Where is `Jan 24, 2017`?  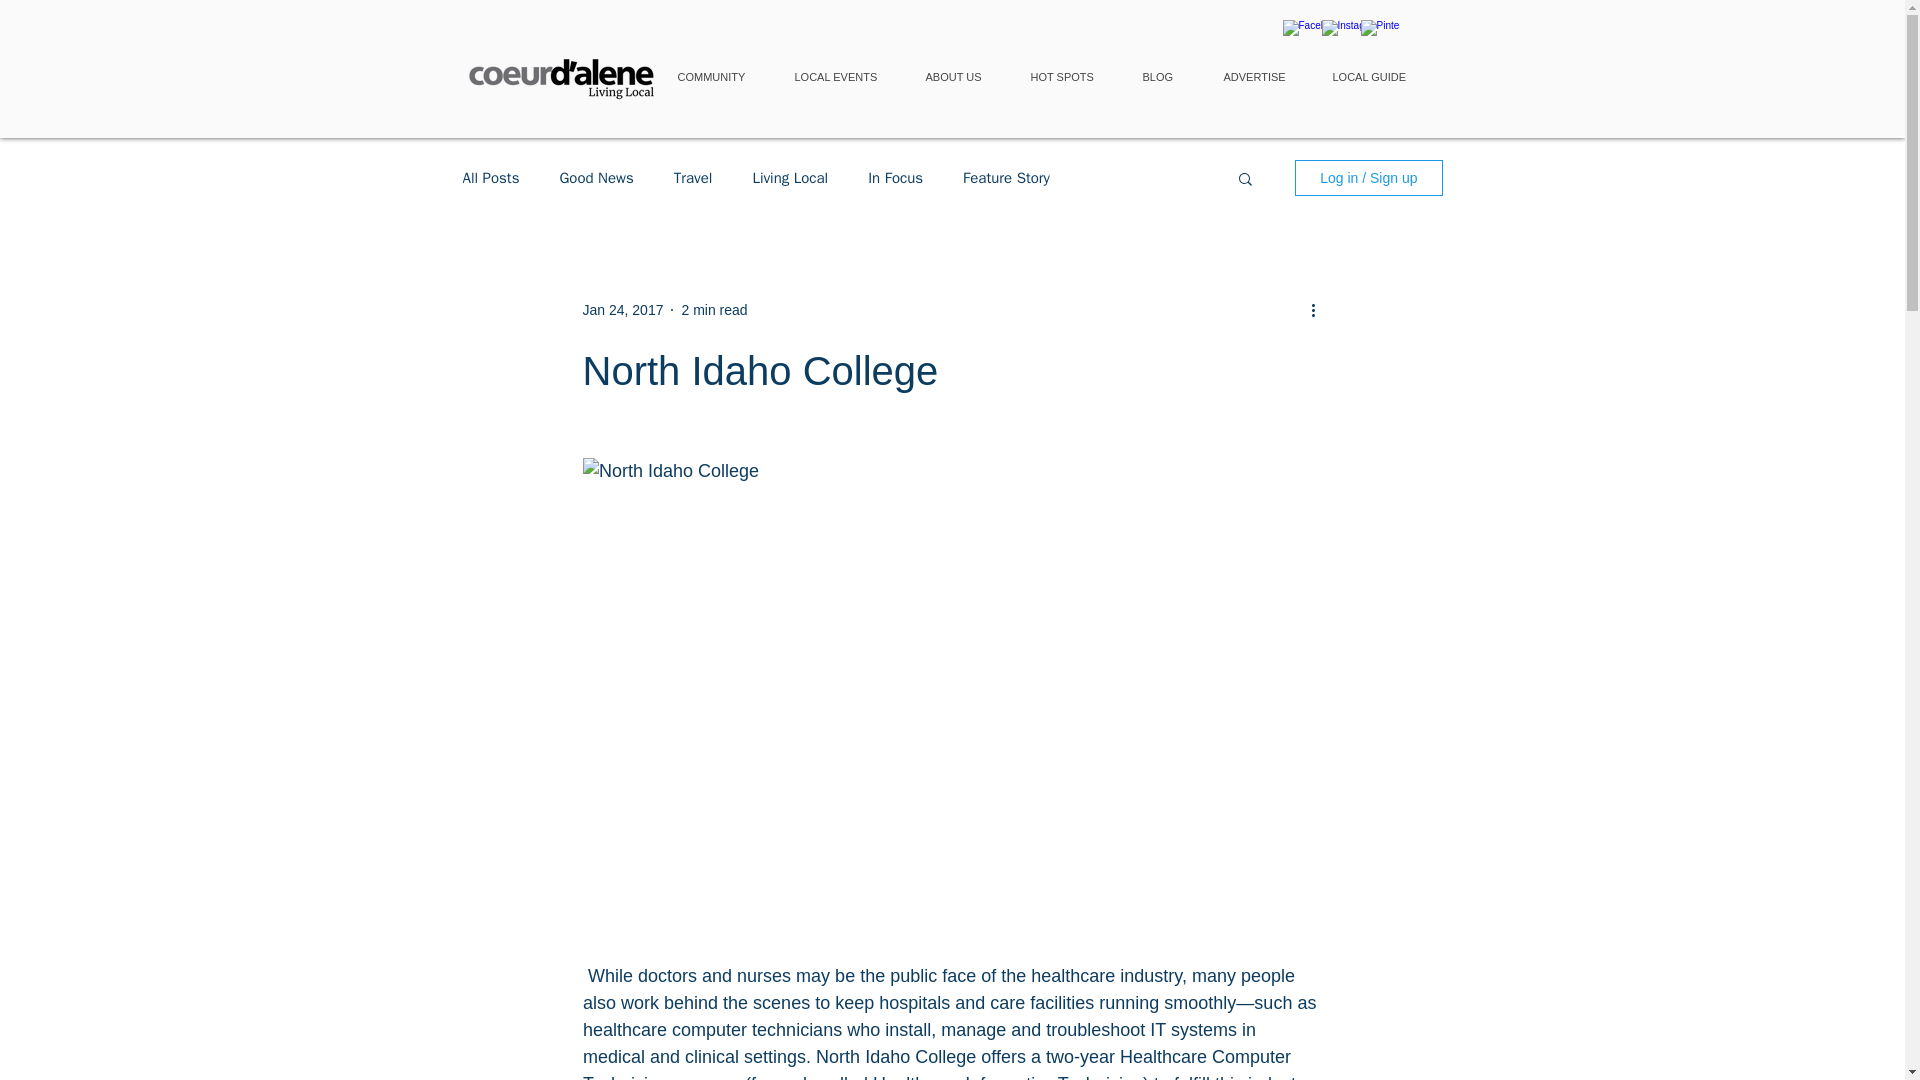
Jan 24, 2017 is located at coordinates (622, 310).